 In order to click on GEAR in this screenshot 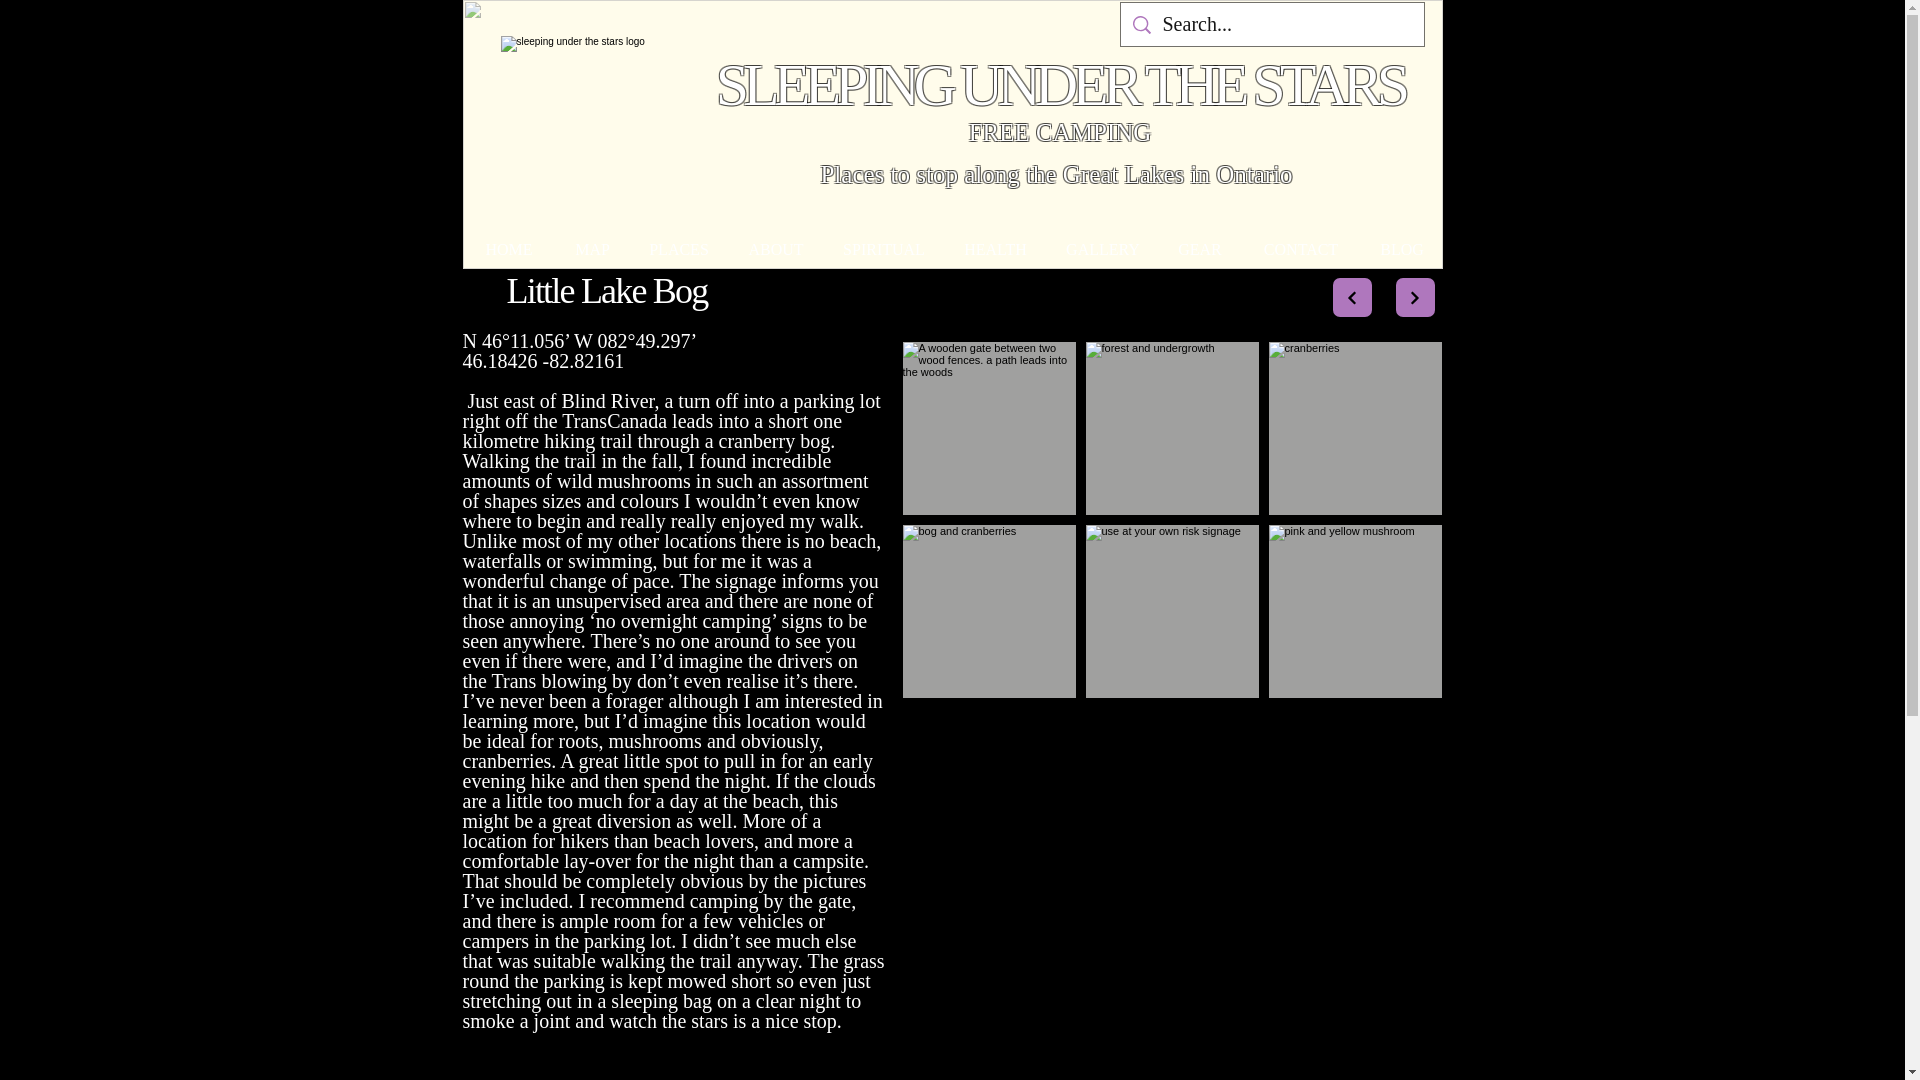, I will do `click(1198, 249)`.